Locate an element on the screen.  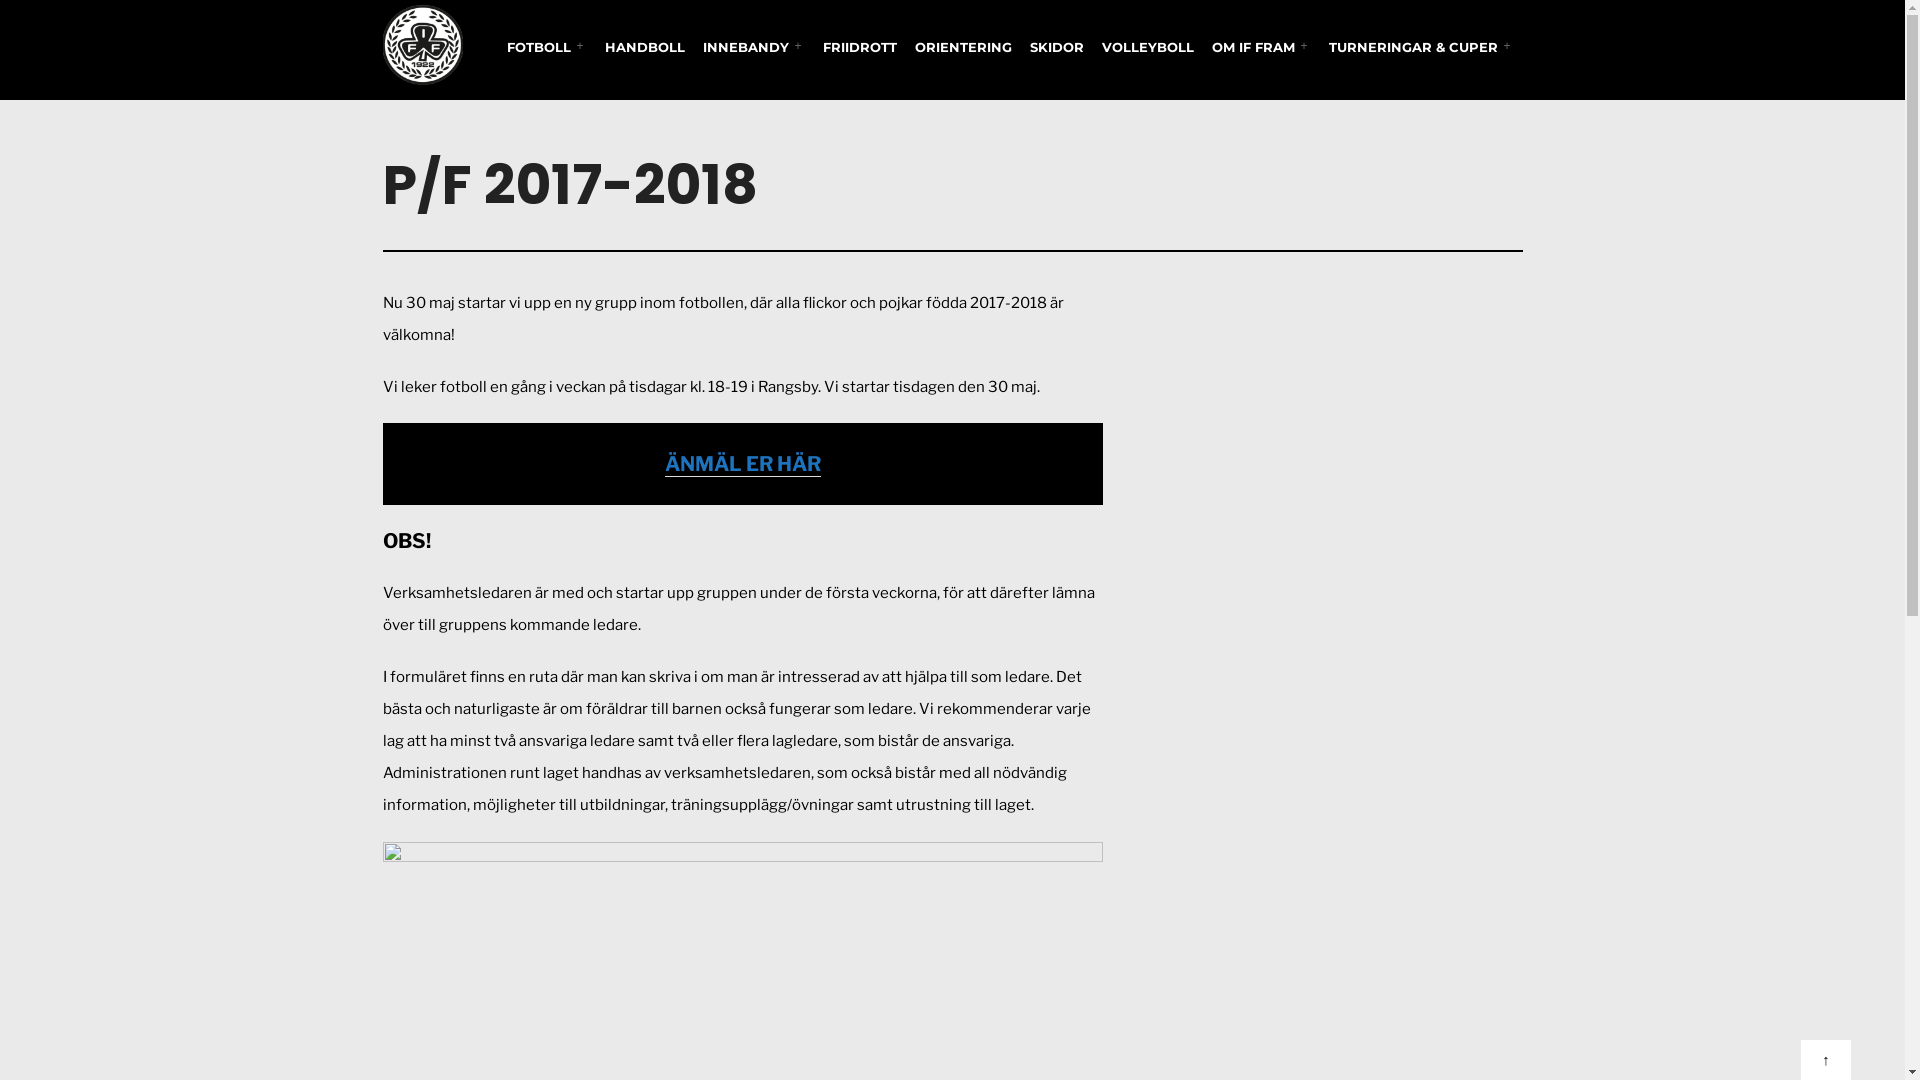
ORIENTERING is located at coordinates (964, 48).